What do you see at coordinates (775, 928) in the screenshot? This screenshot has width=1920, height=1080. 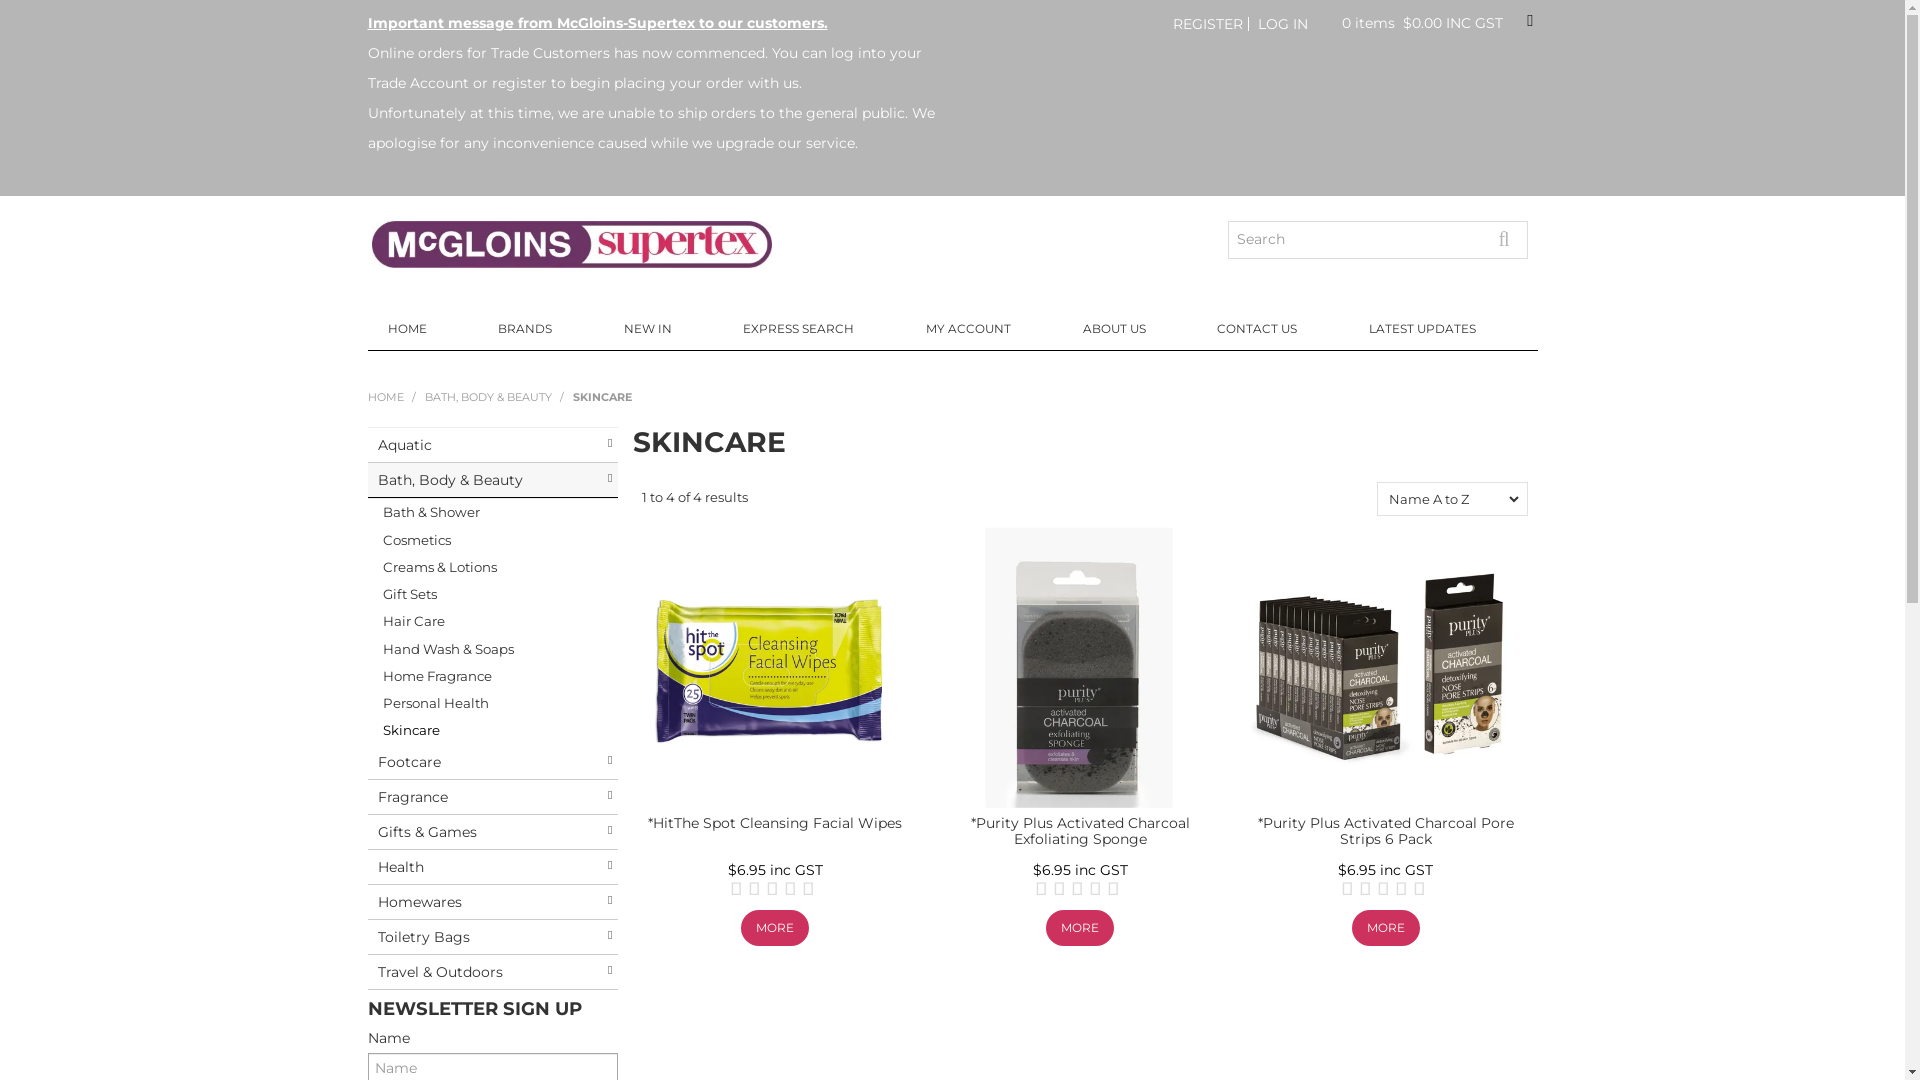 I see `MORE` at bounding box center [775, 928].